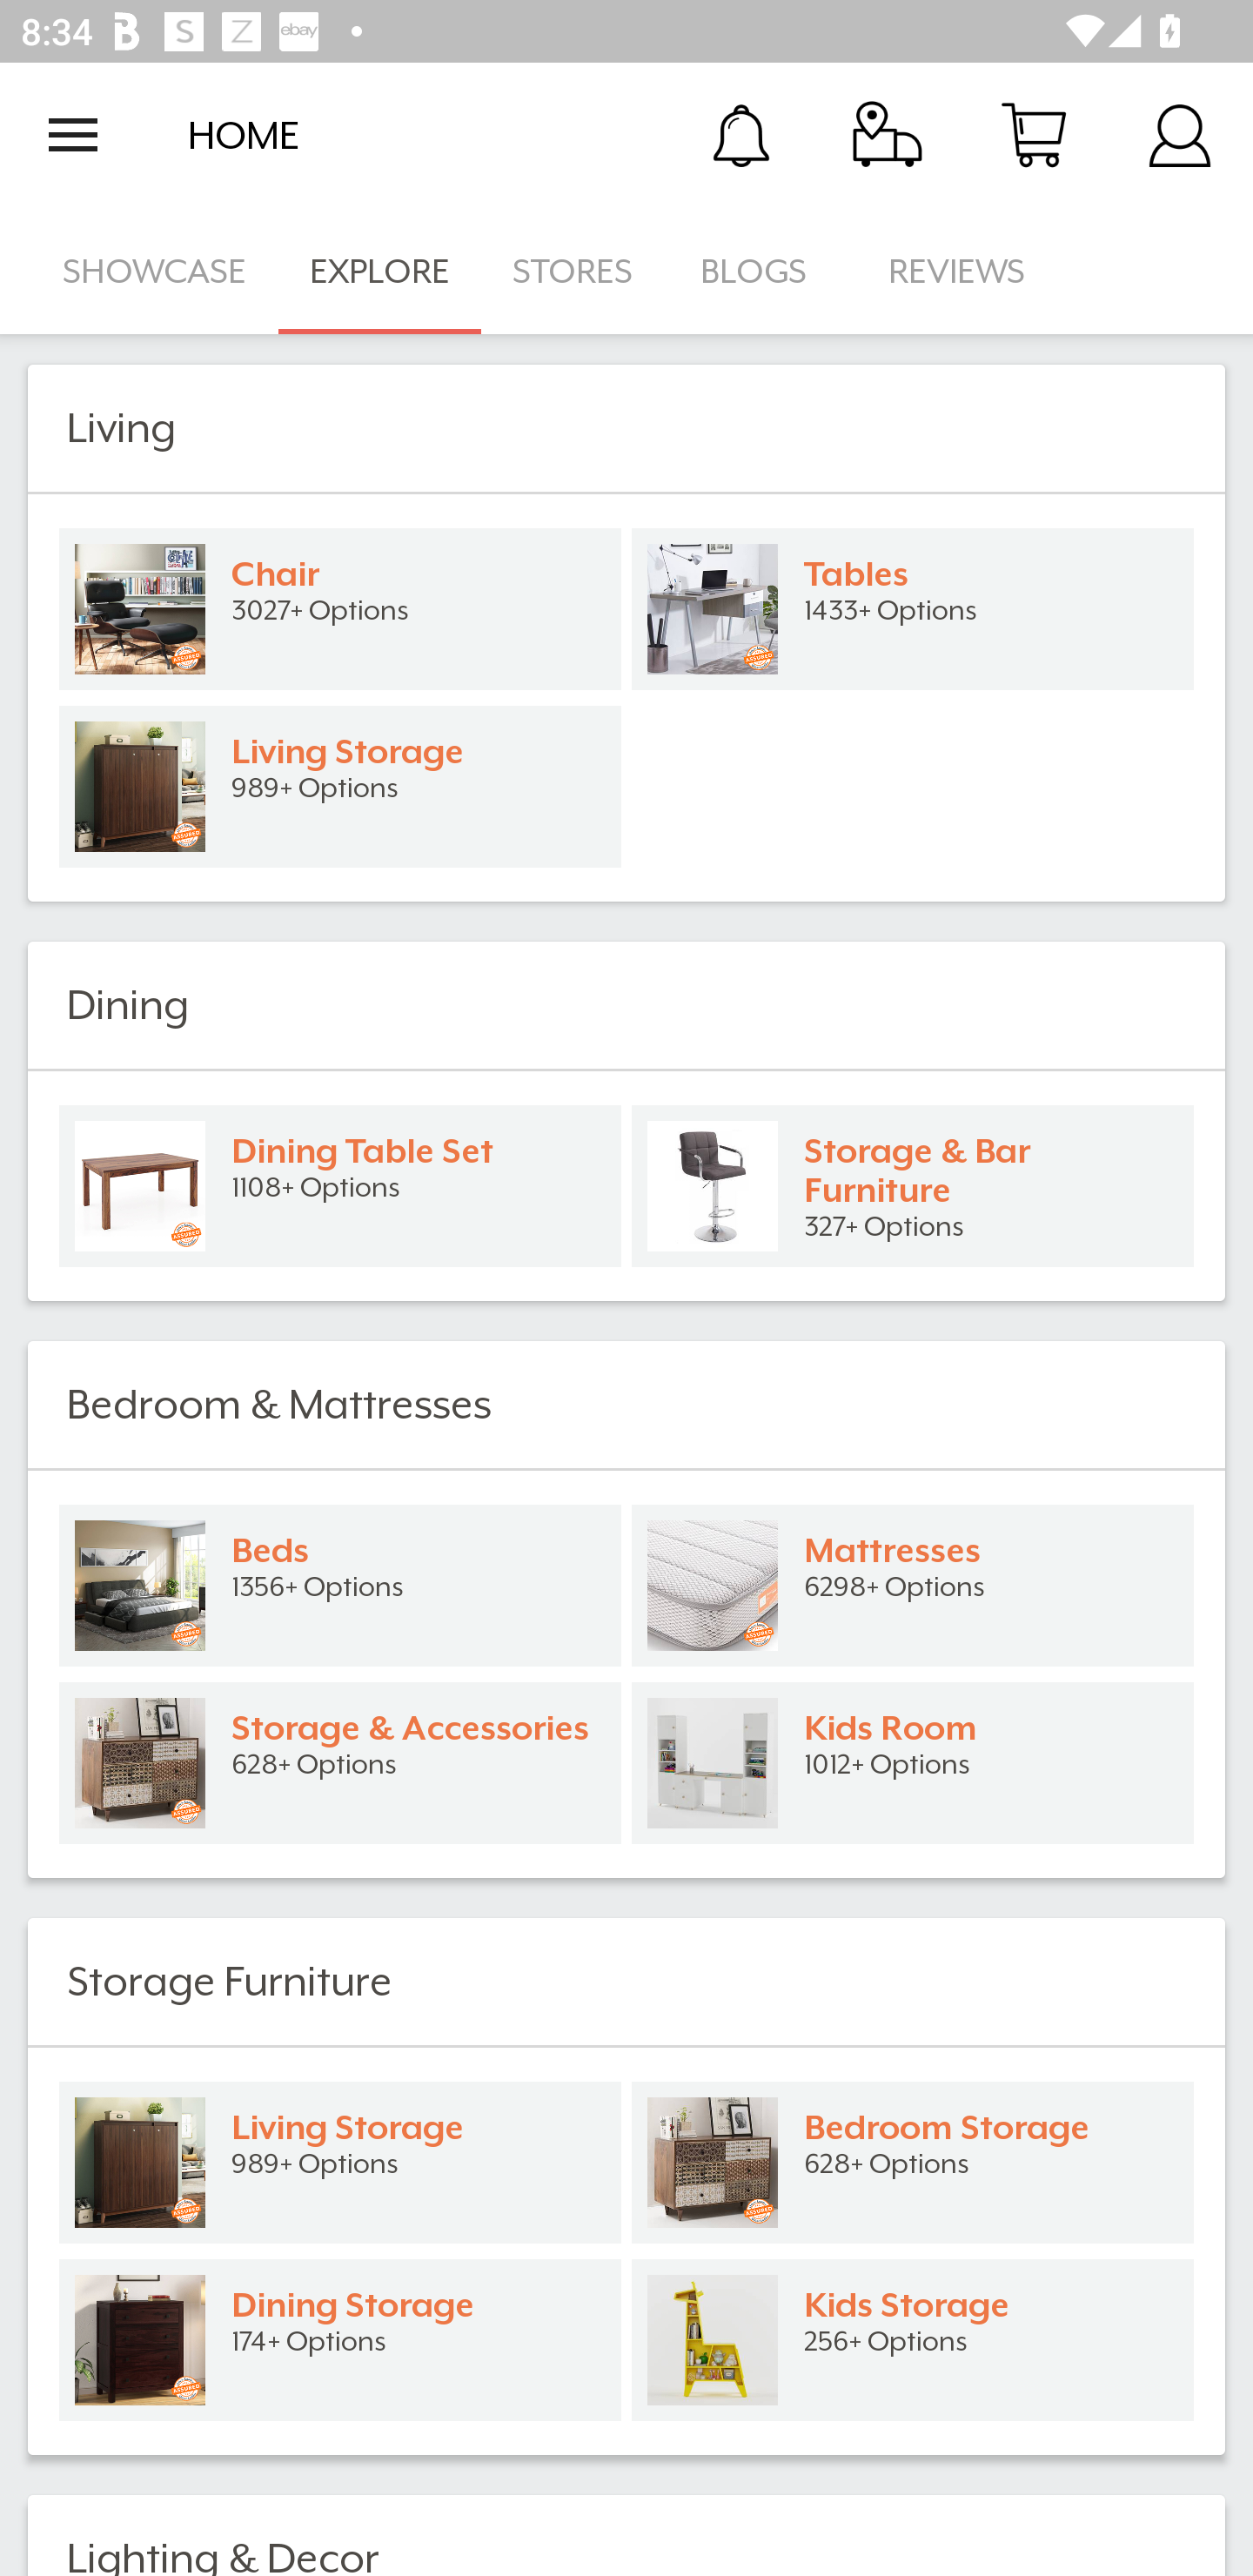 The height and width of the screenshot is (2576, 1253). What do you see at coordinates (339, 787) in the screenshot?
I see `Living Storage 989+ Options` at bounding box center [339, 787].